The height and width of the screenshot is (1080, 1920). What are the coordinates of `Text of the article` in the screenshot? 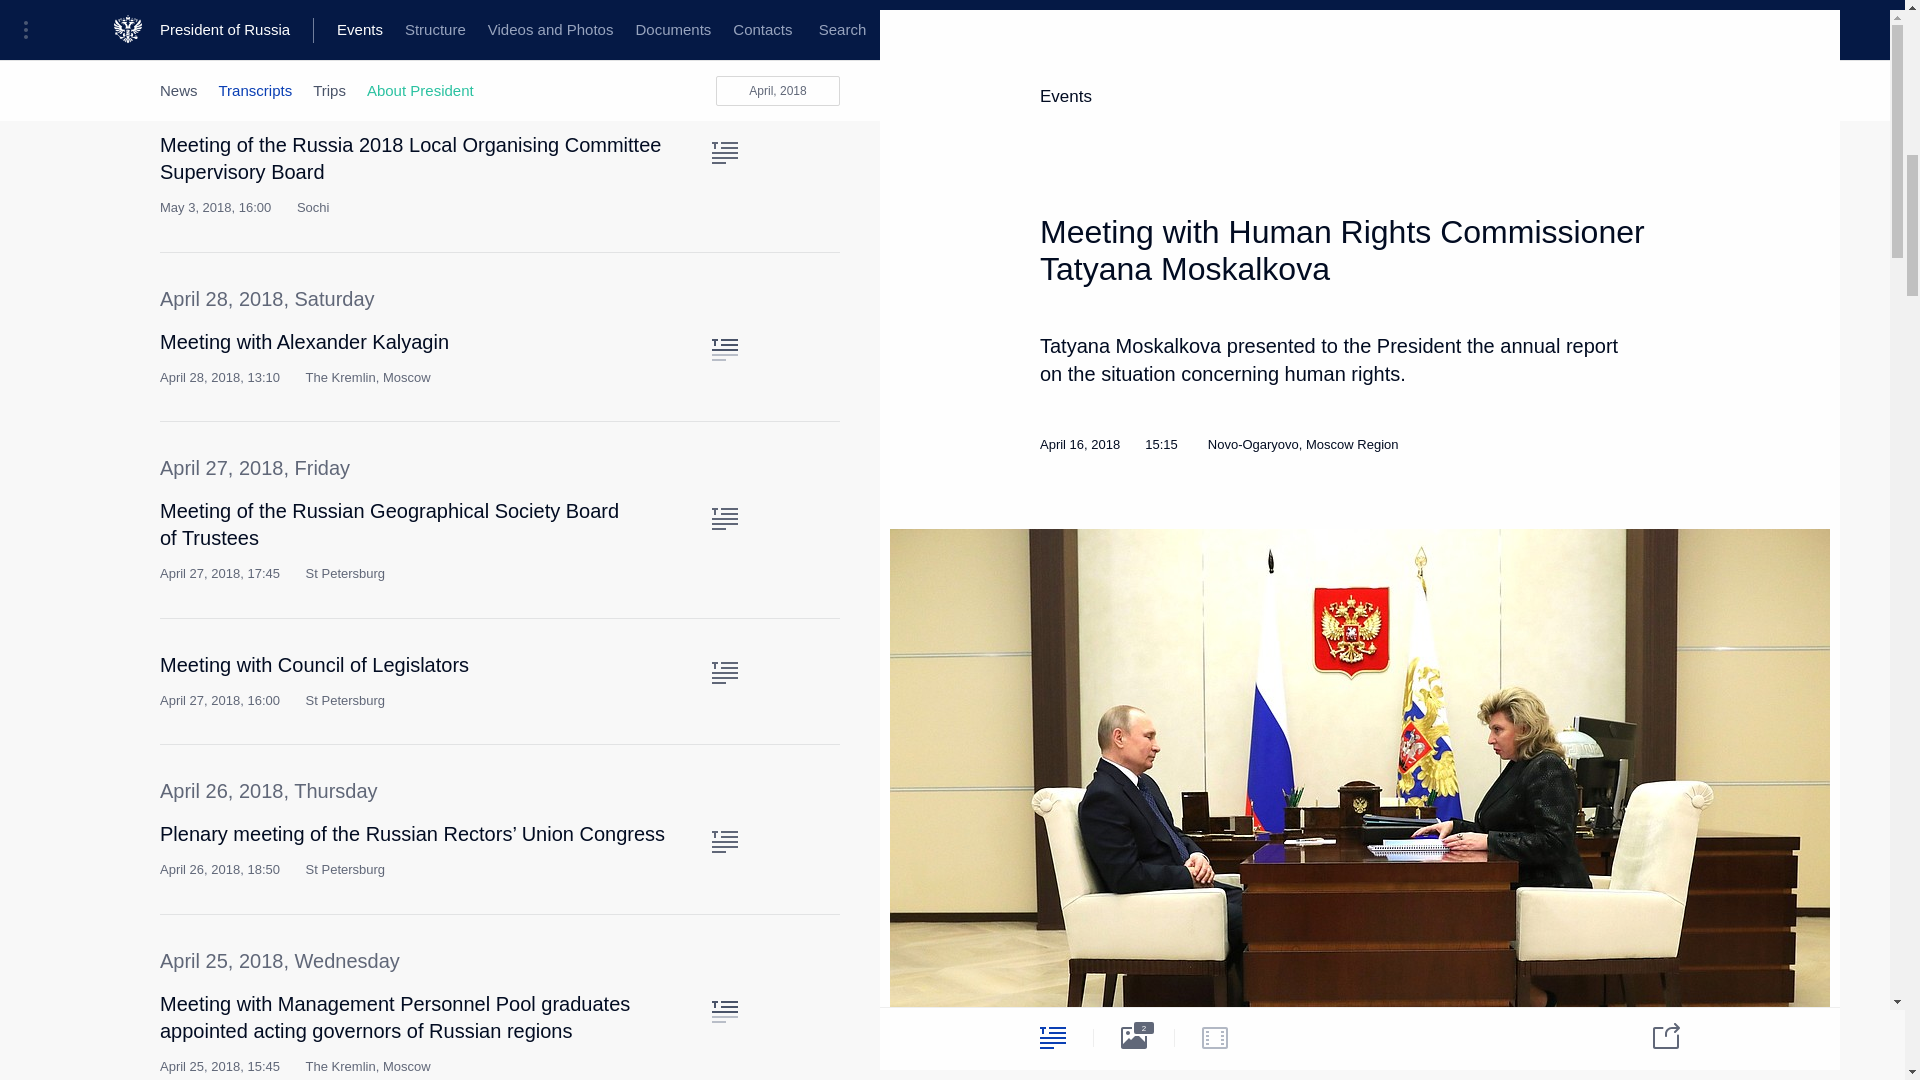 It's located at (724, 518).